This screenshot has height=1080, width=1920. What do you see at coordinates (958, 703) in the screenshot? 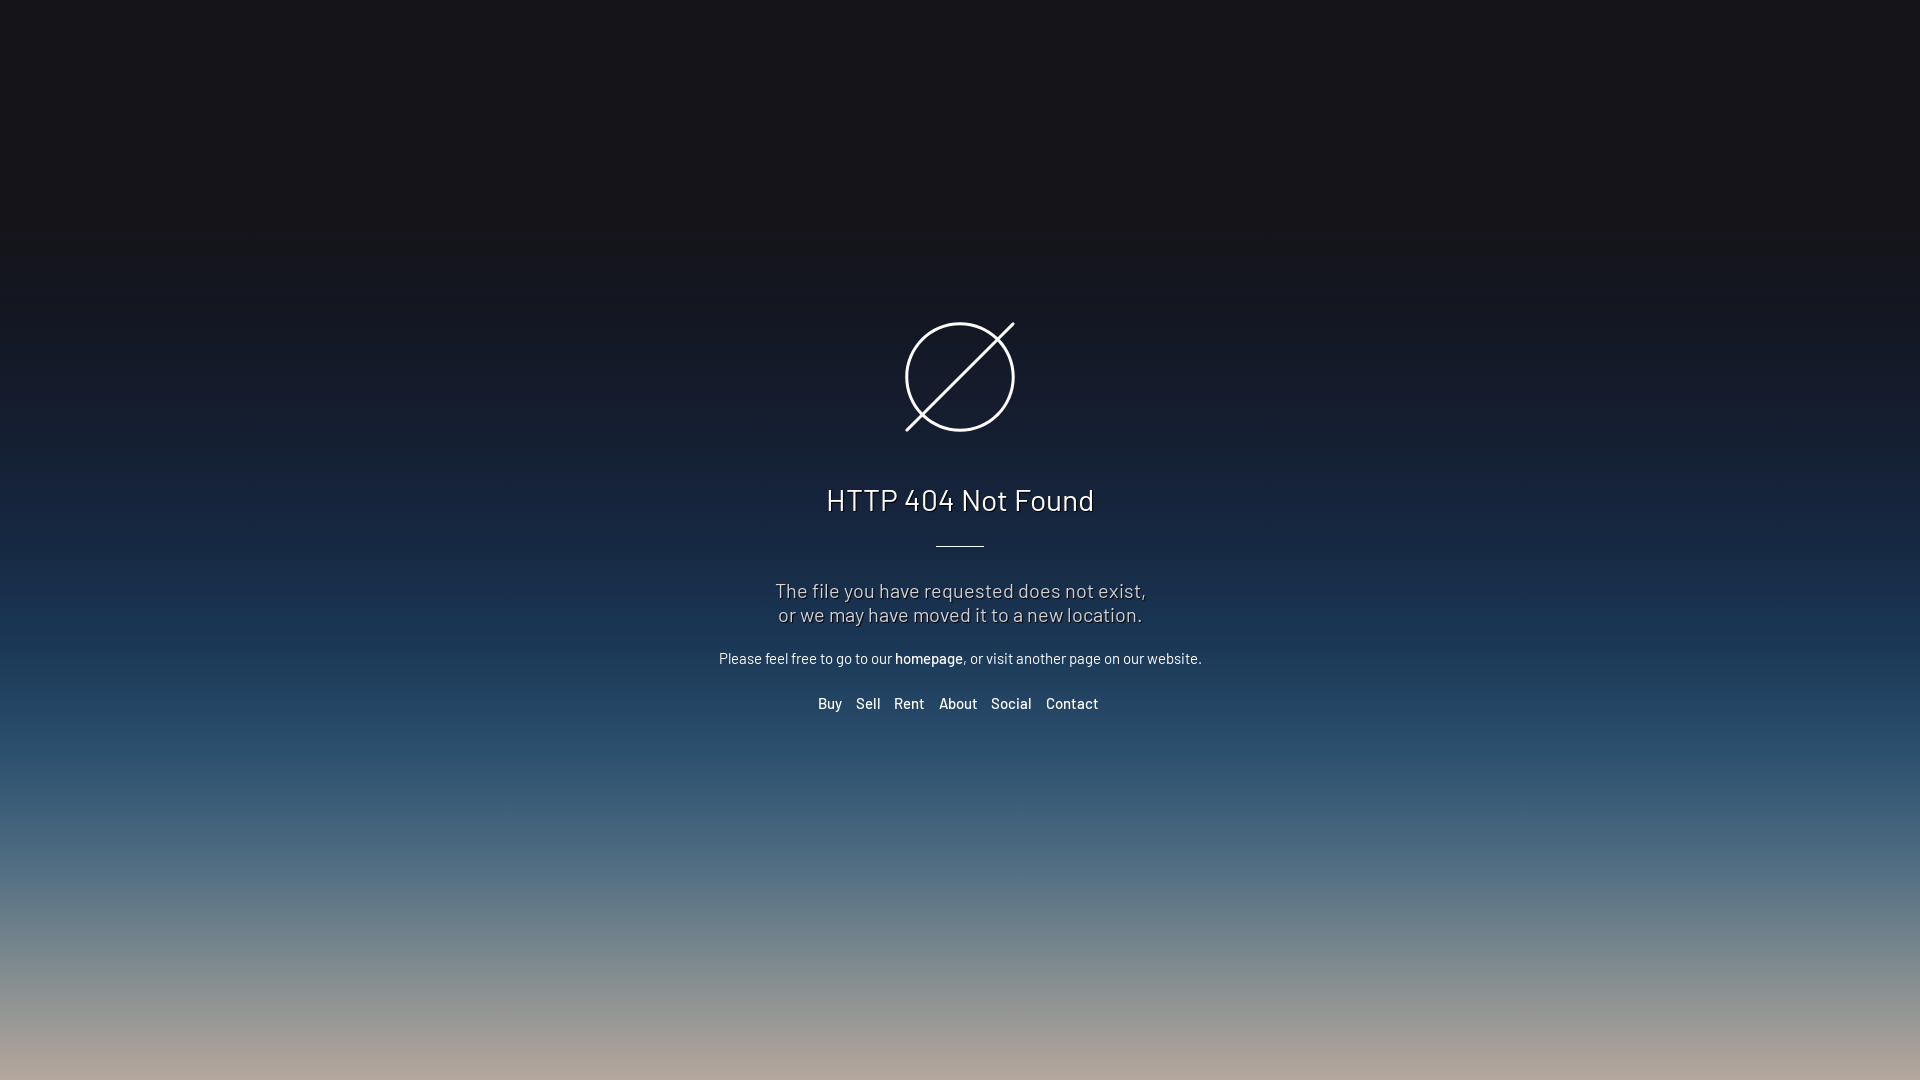
I see `About` at bounding box center [958, 703].